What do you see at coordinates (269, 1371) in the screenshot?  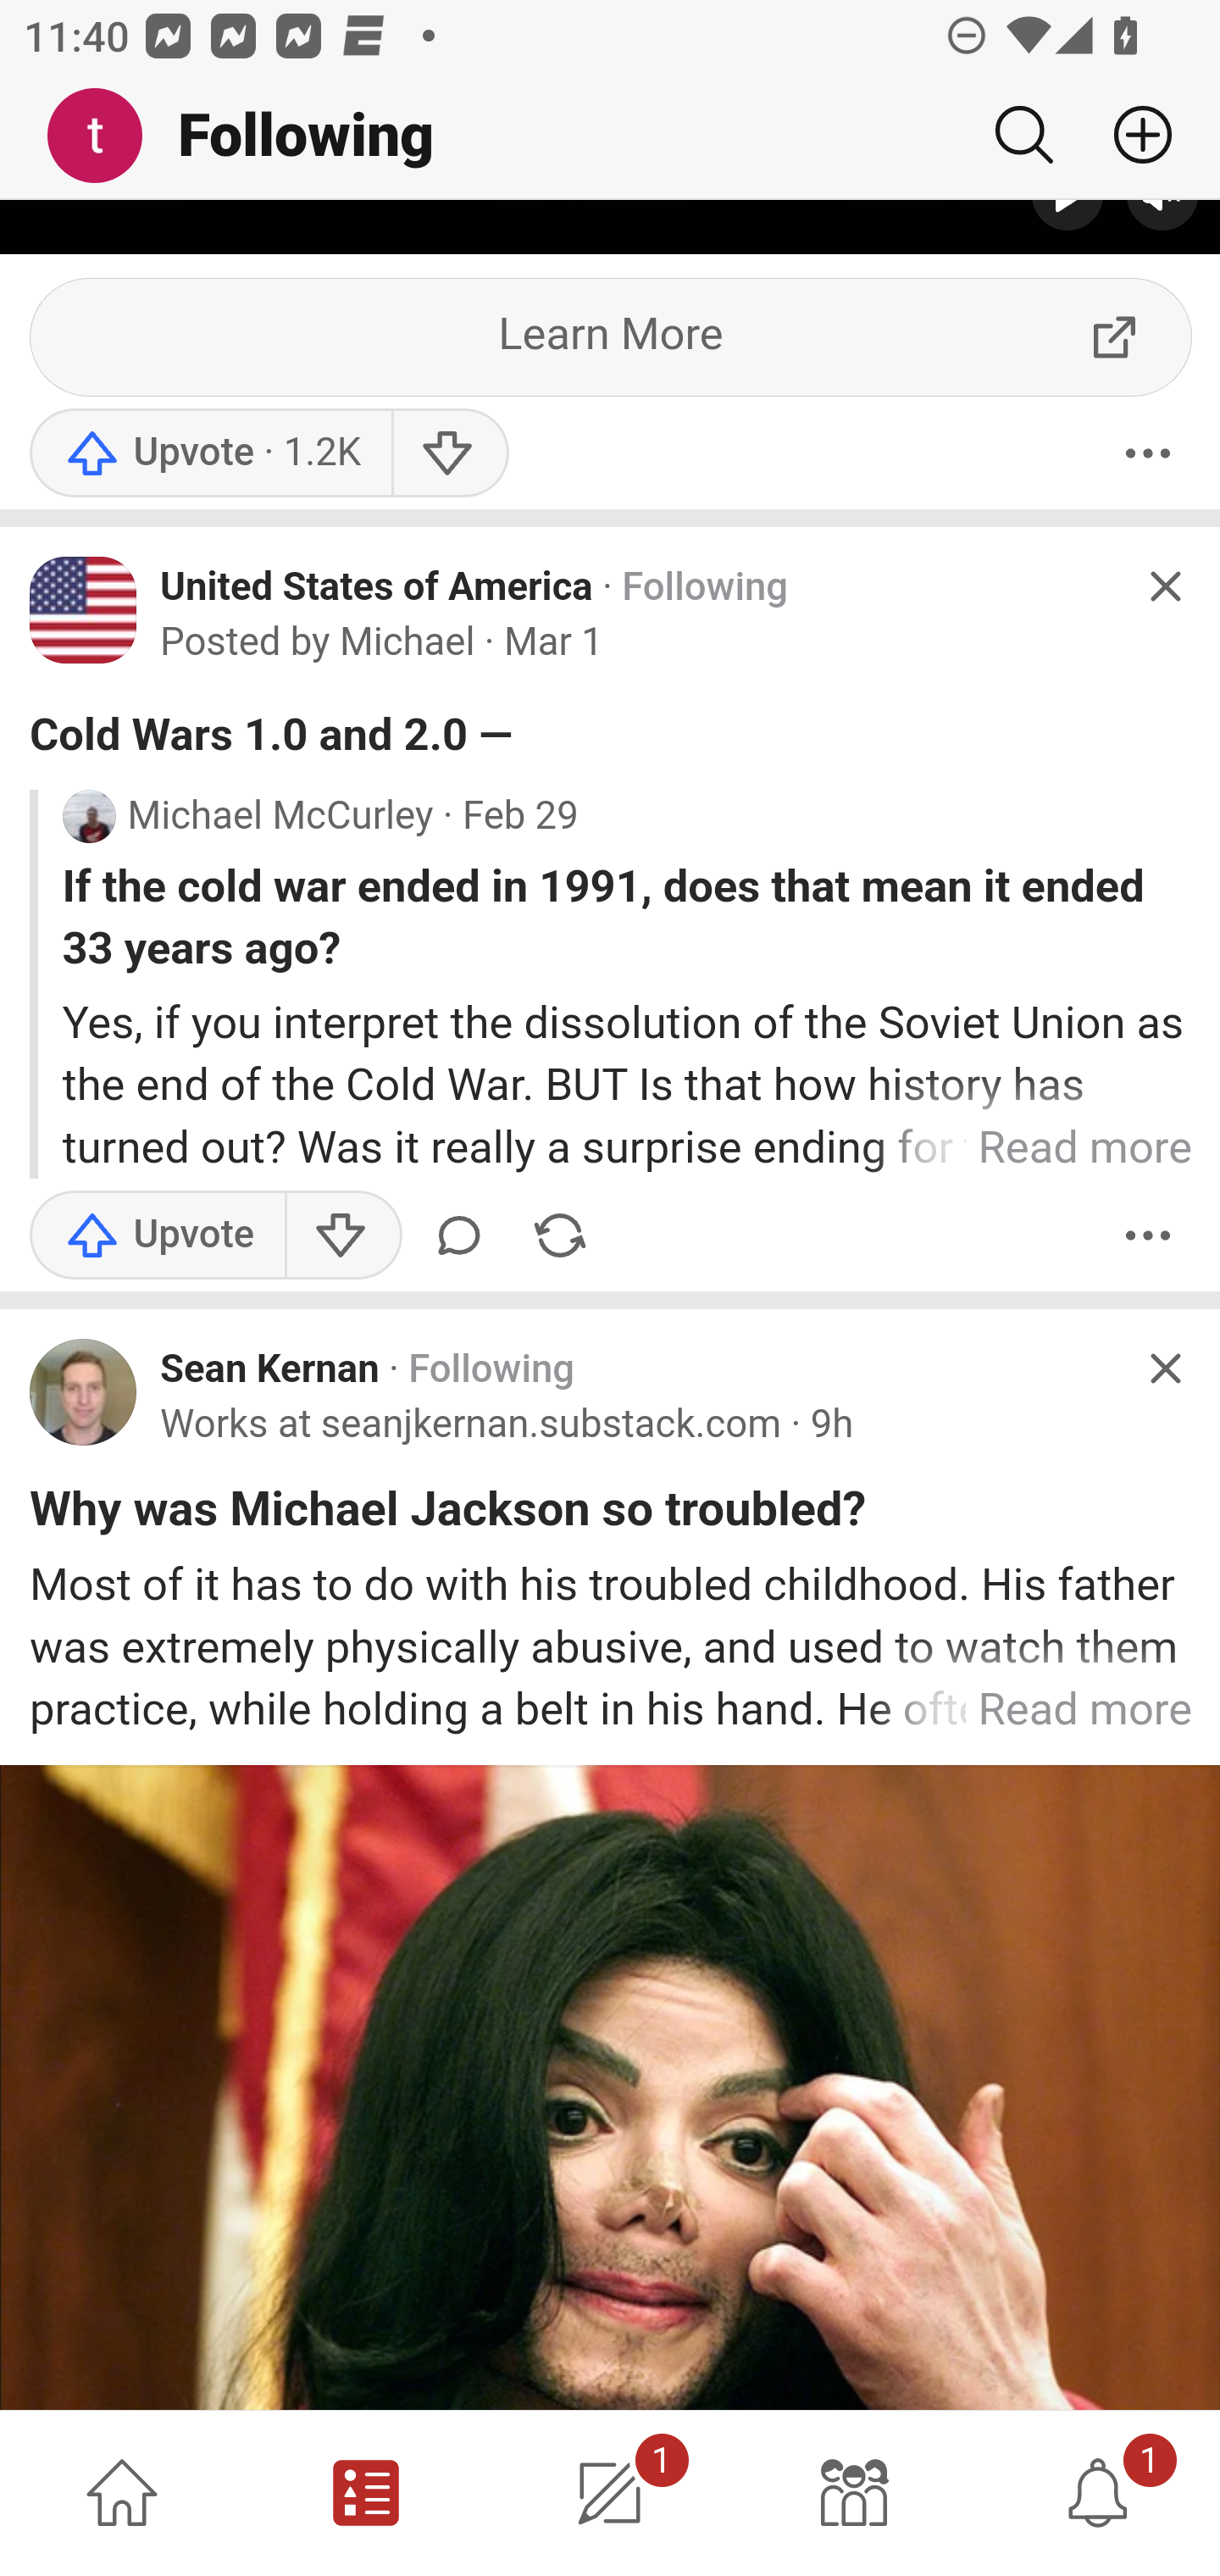 I see `Sean Kernan` at bounding box center [269, 1371].